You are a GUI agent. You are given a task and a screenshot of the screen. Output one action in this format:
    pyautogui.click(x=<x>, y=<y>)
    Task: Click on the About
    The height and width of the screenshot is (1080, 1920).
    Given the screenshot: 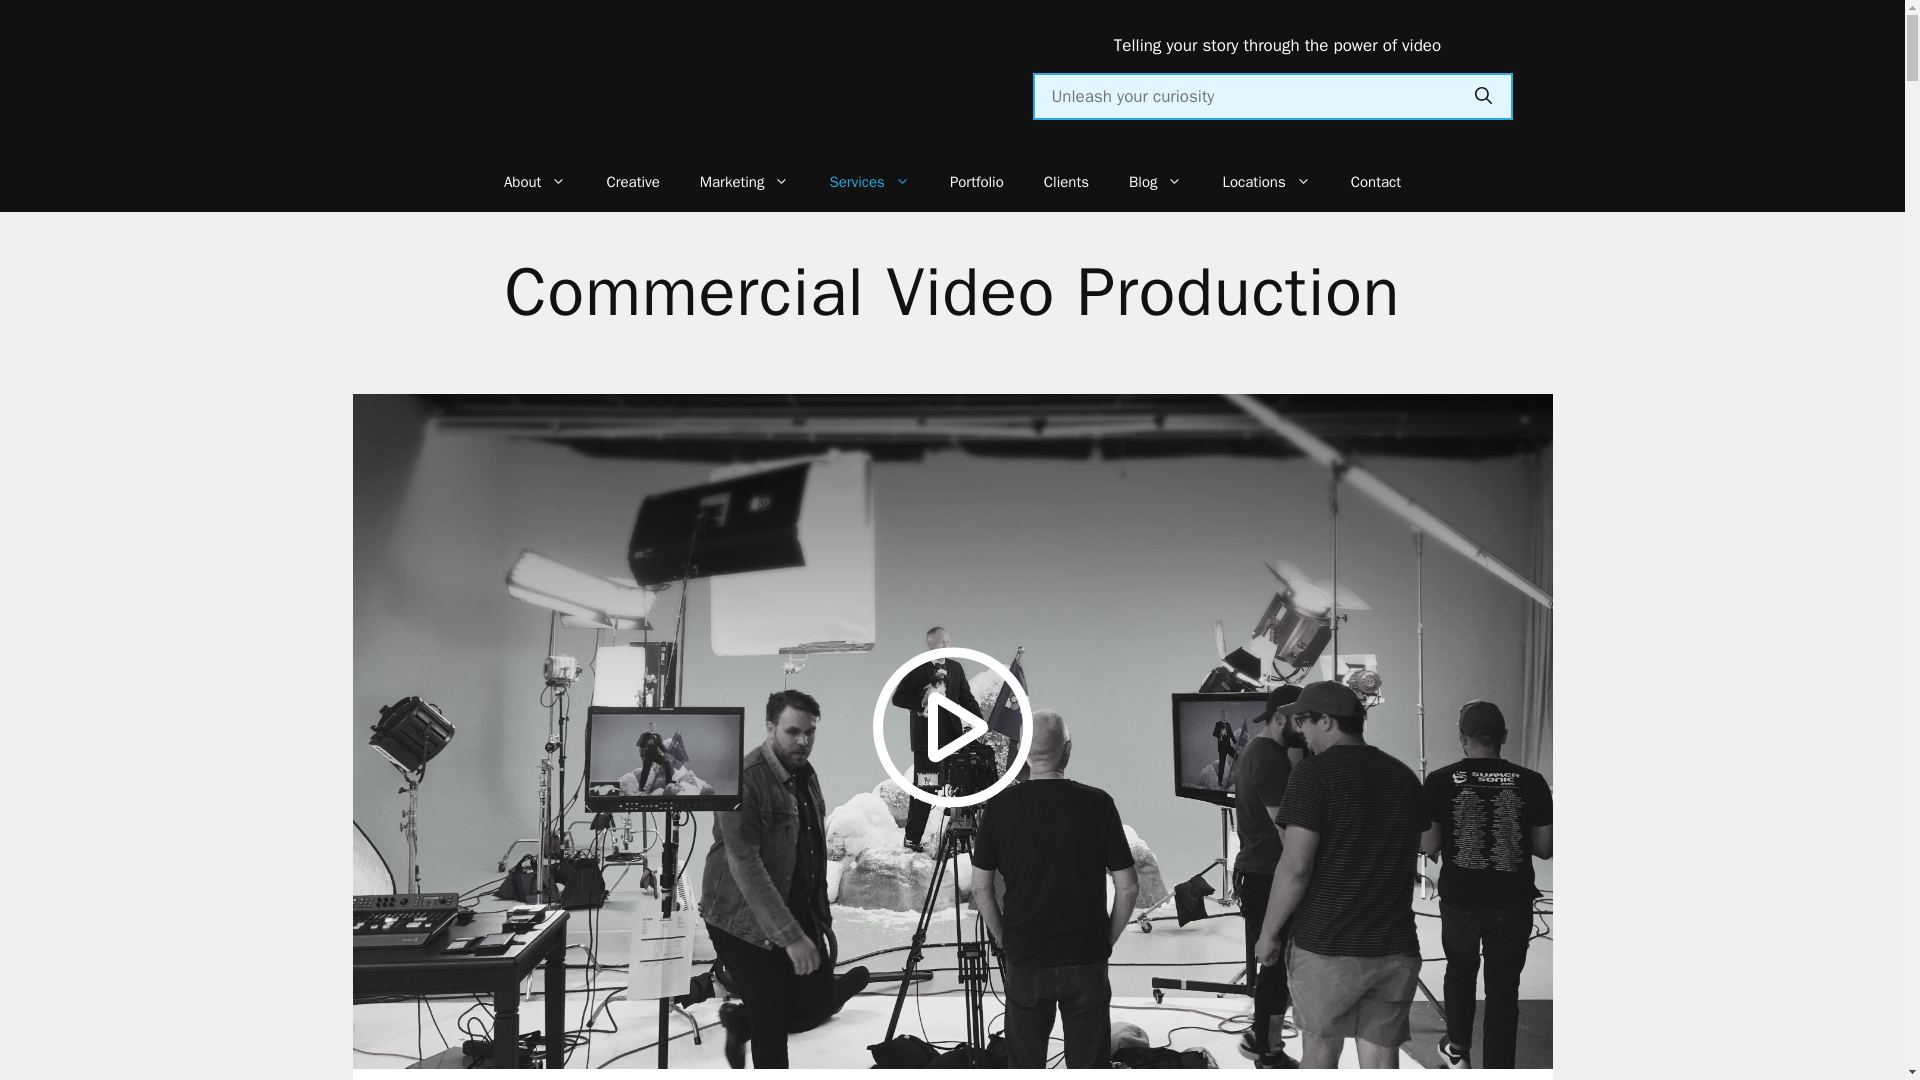 What is the action you would take?
    pyautogui.click(x=534, y=182)
    